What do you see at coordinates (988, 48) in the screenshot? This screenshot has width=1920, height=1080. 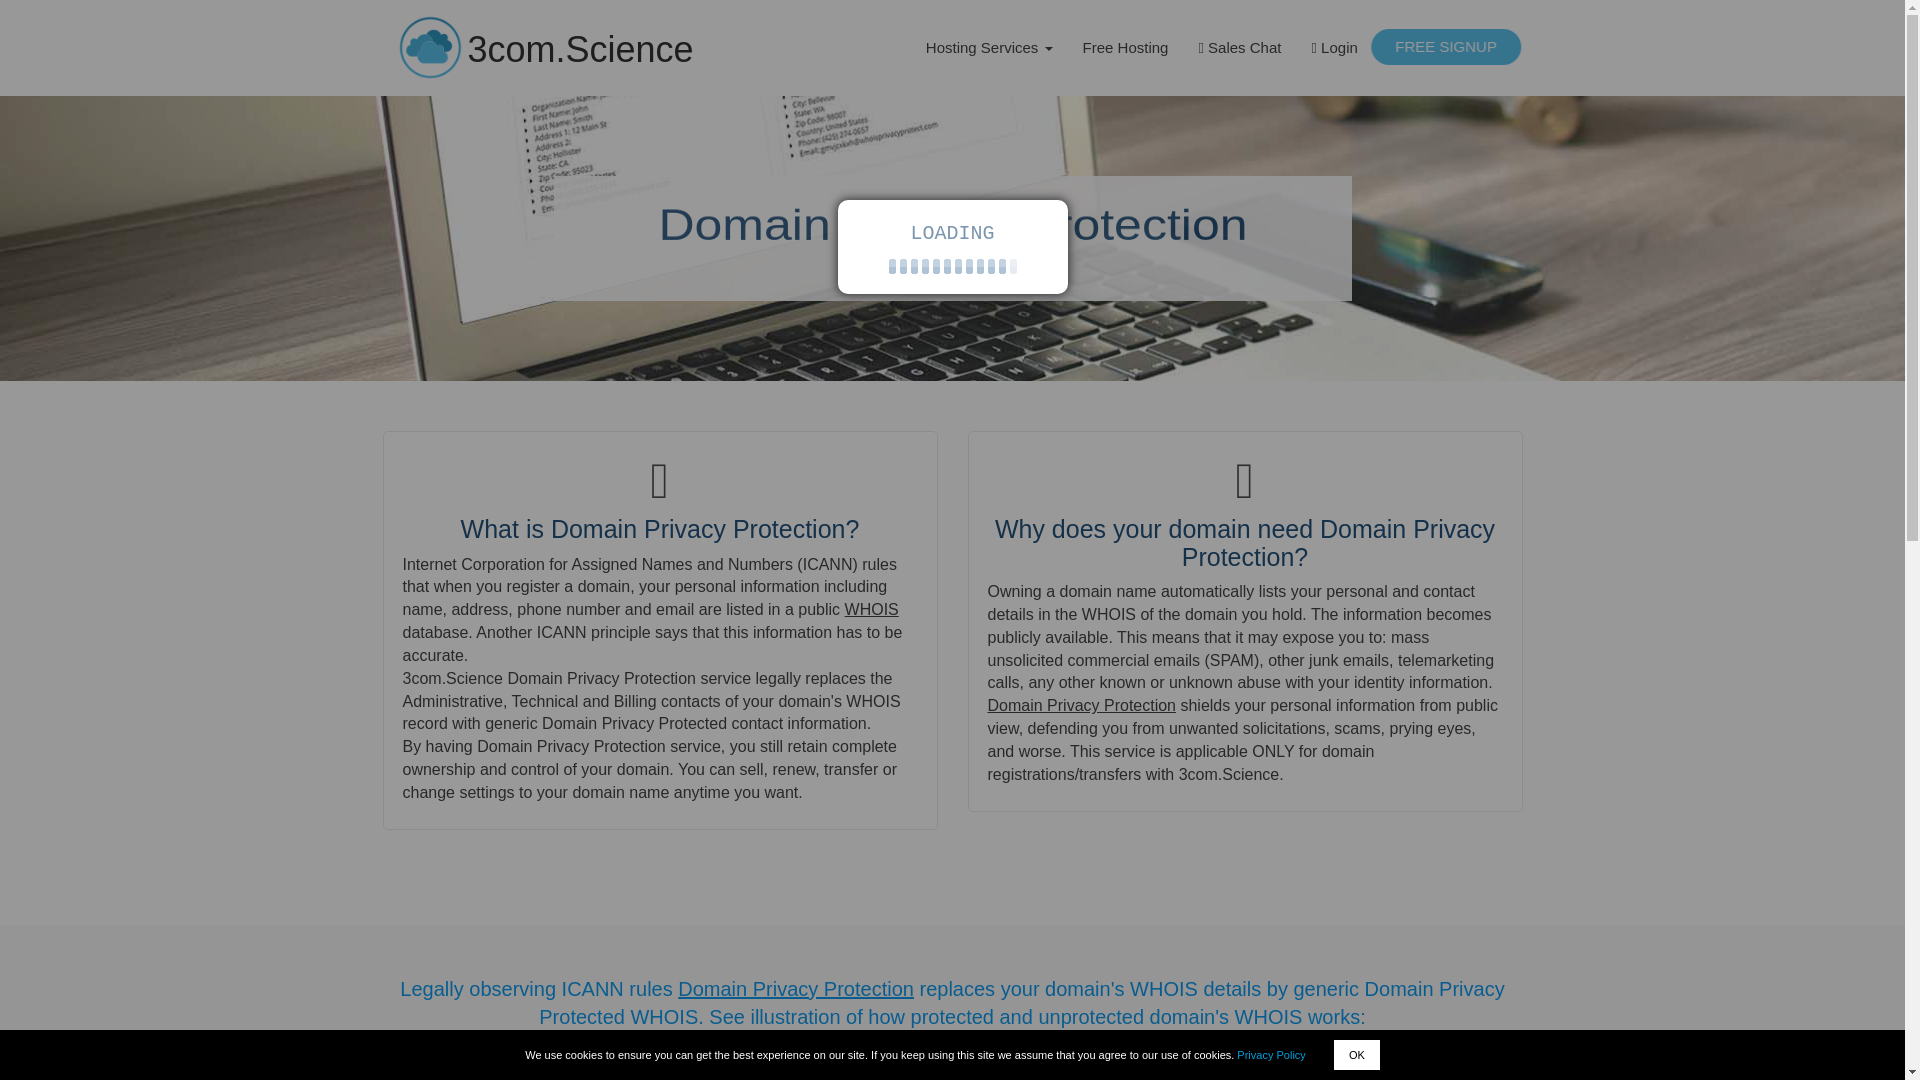 I see `Hosting Services` at bounding box center [988, 48].